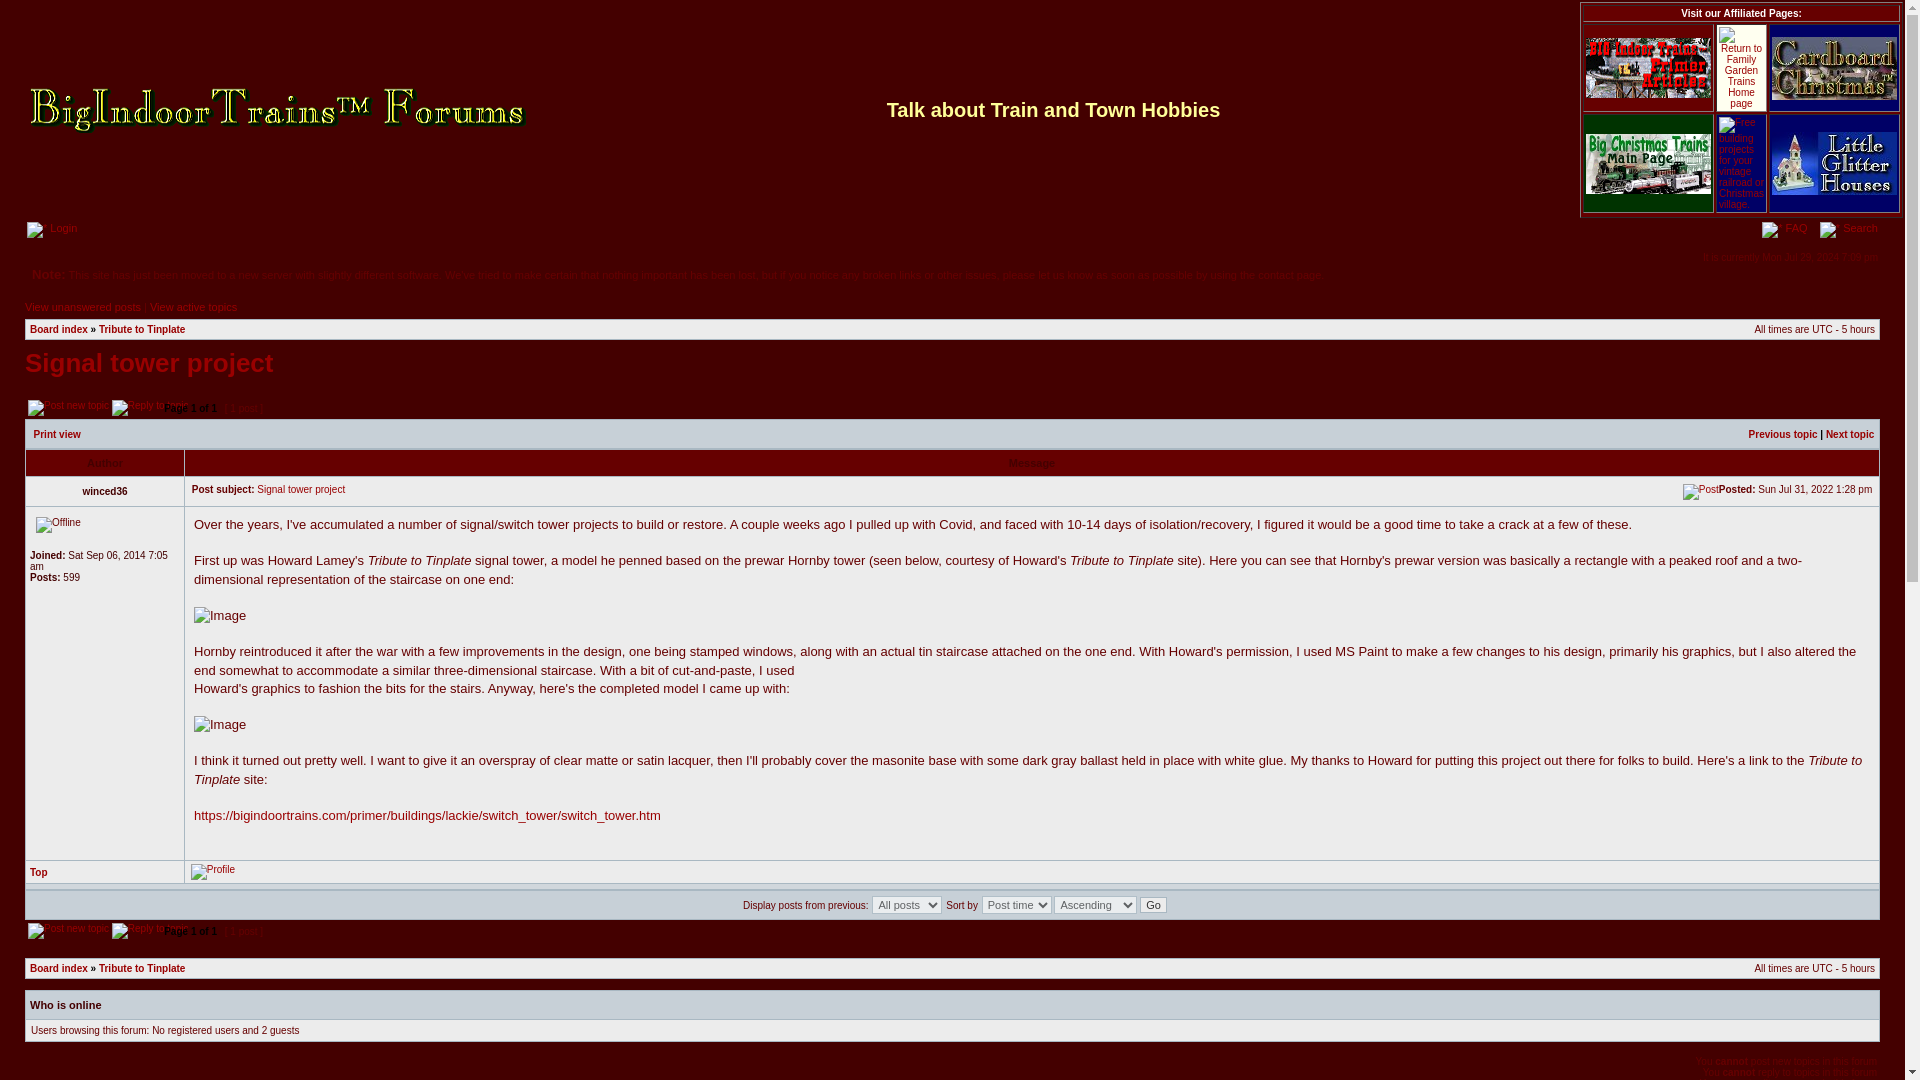 This screenshot has height=1080, width=1920. What do you see at coordinates (68, 407) in the screenshot?
I see `Post new topic` at bounding box center [68, 407].